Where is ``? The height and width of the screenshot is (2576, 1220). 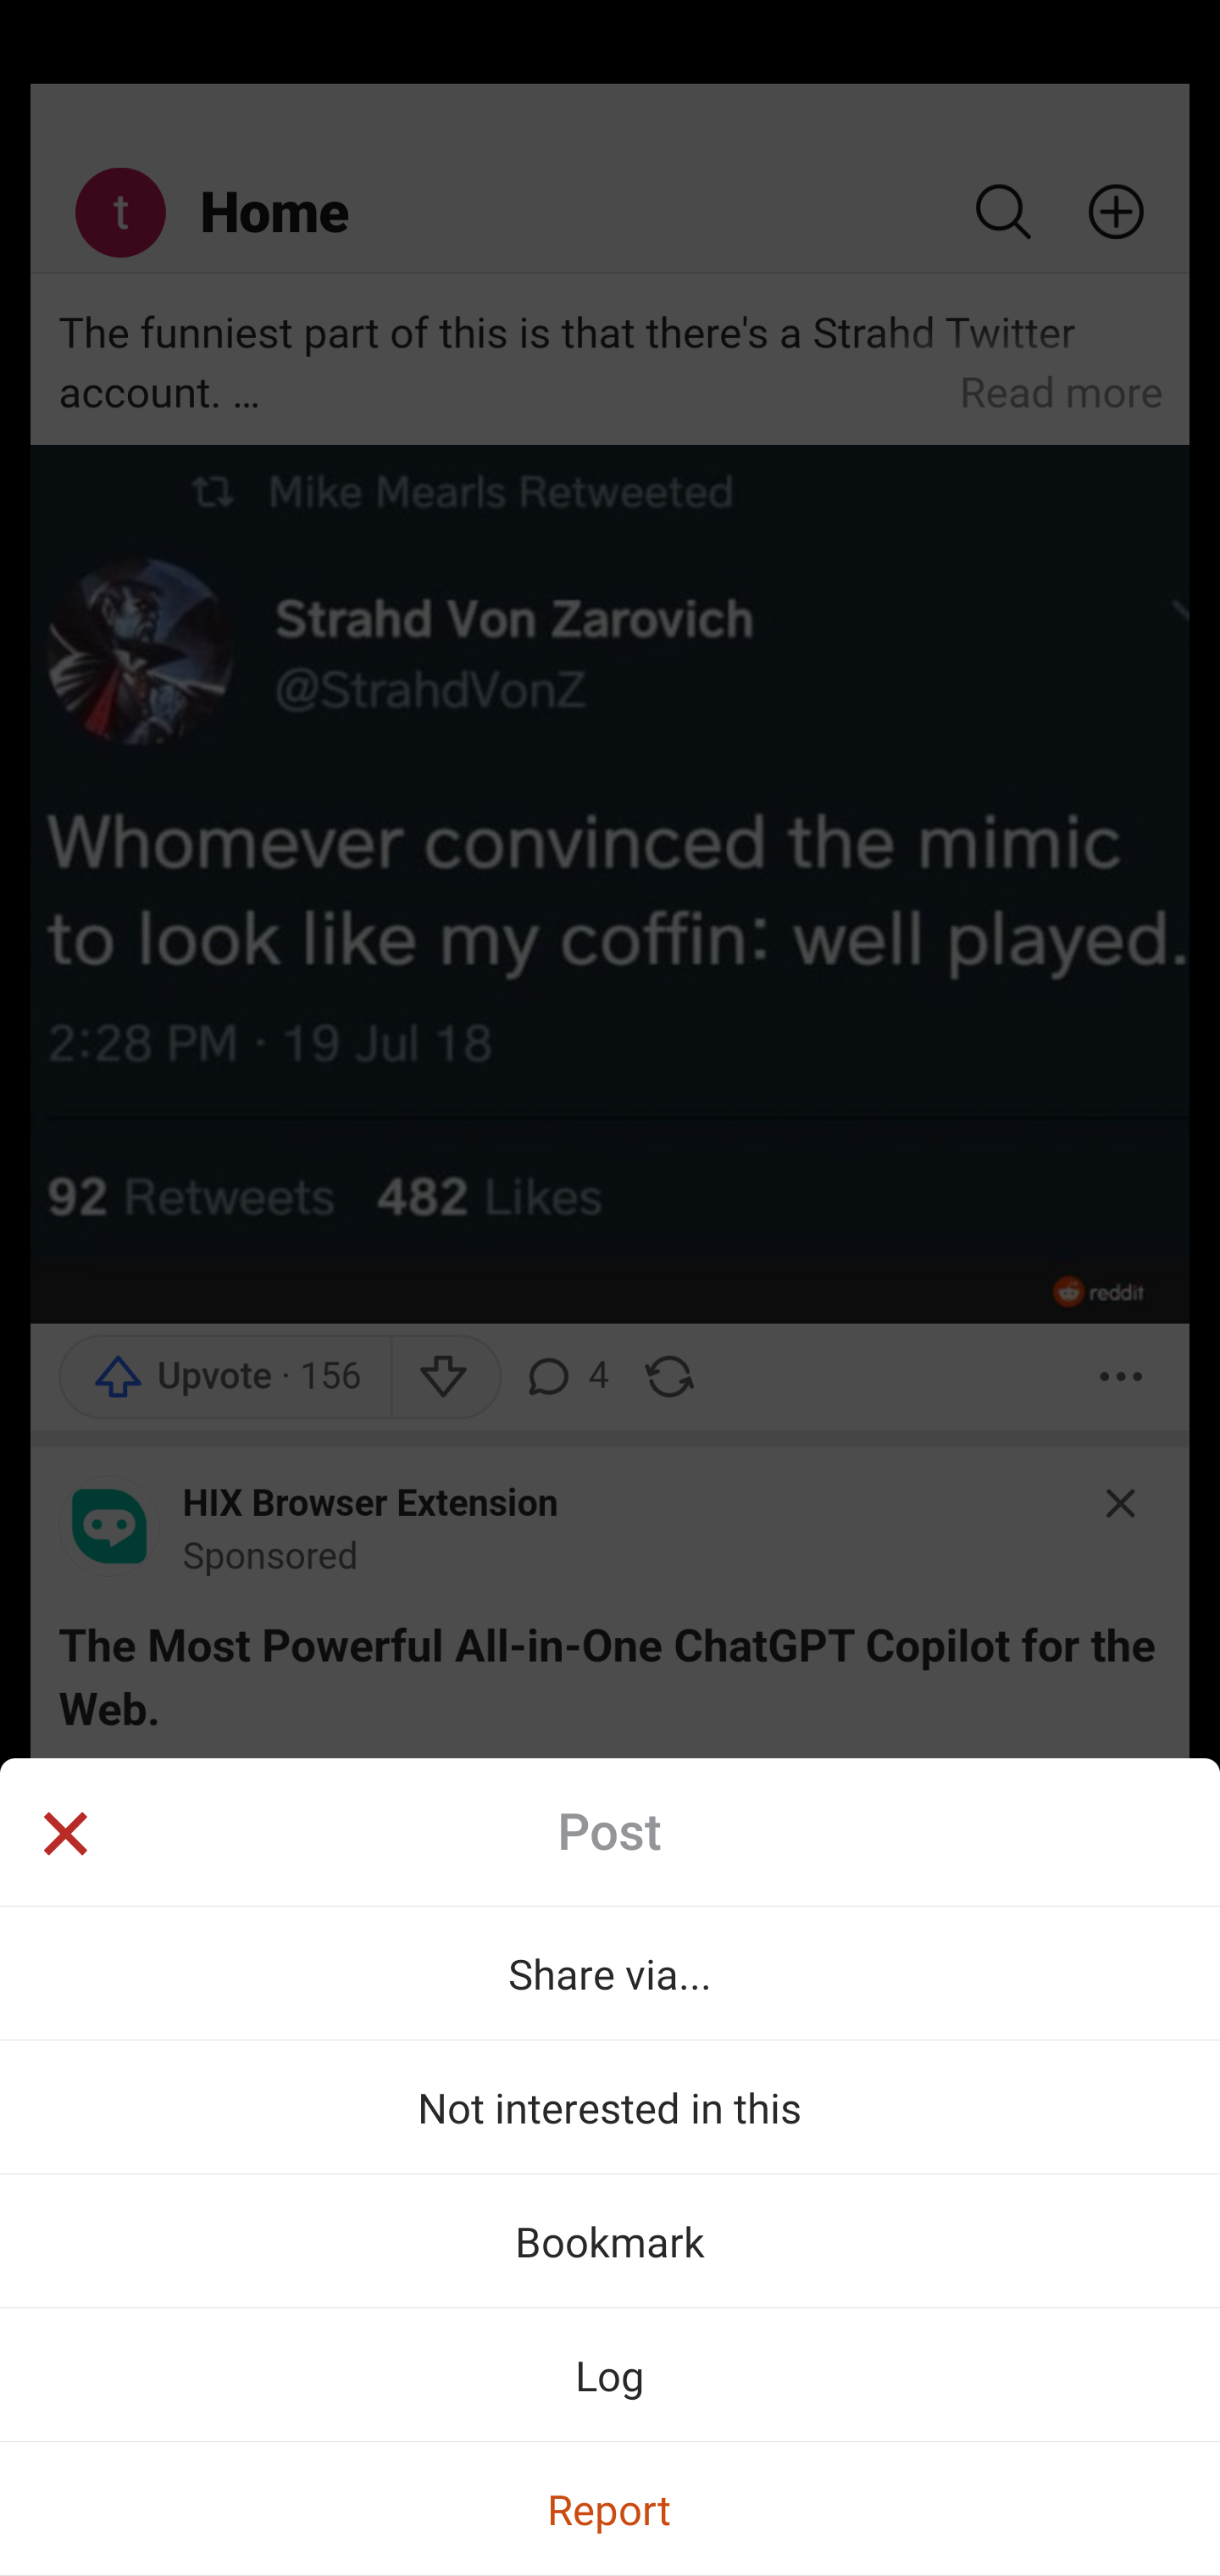  is located at coordinates (64, 1837).